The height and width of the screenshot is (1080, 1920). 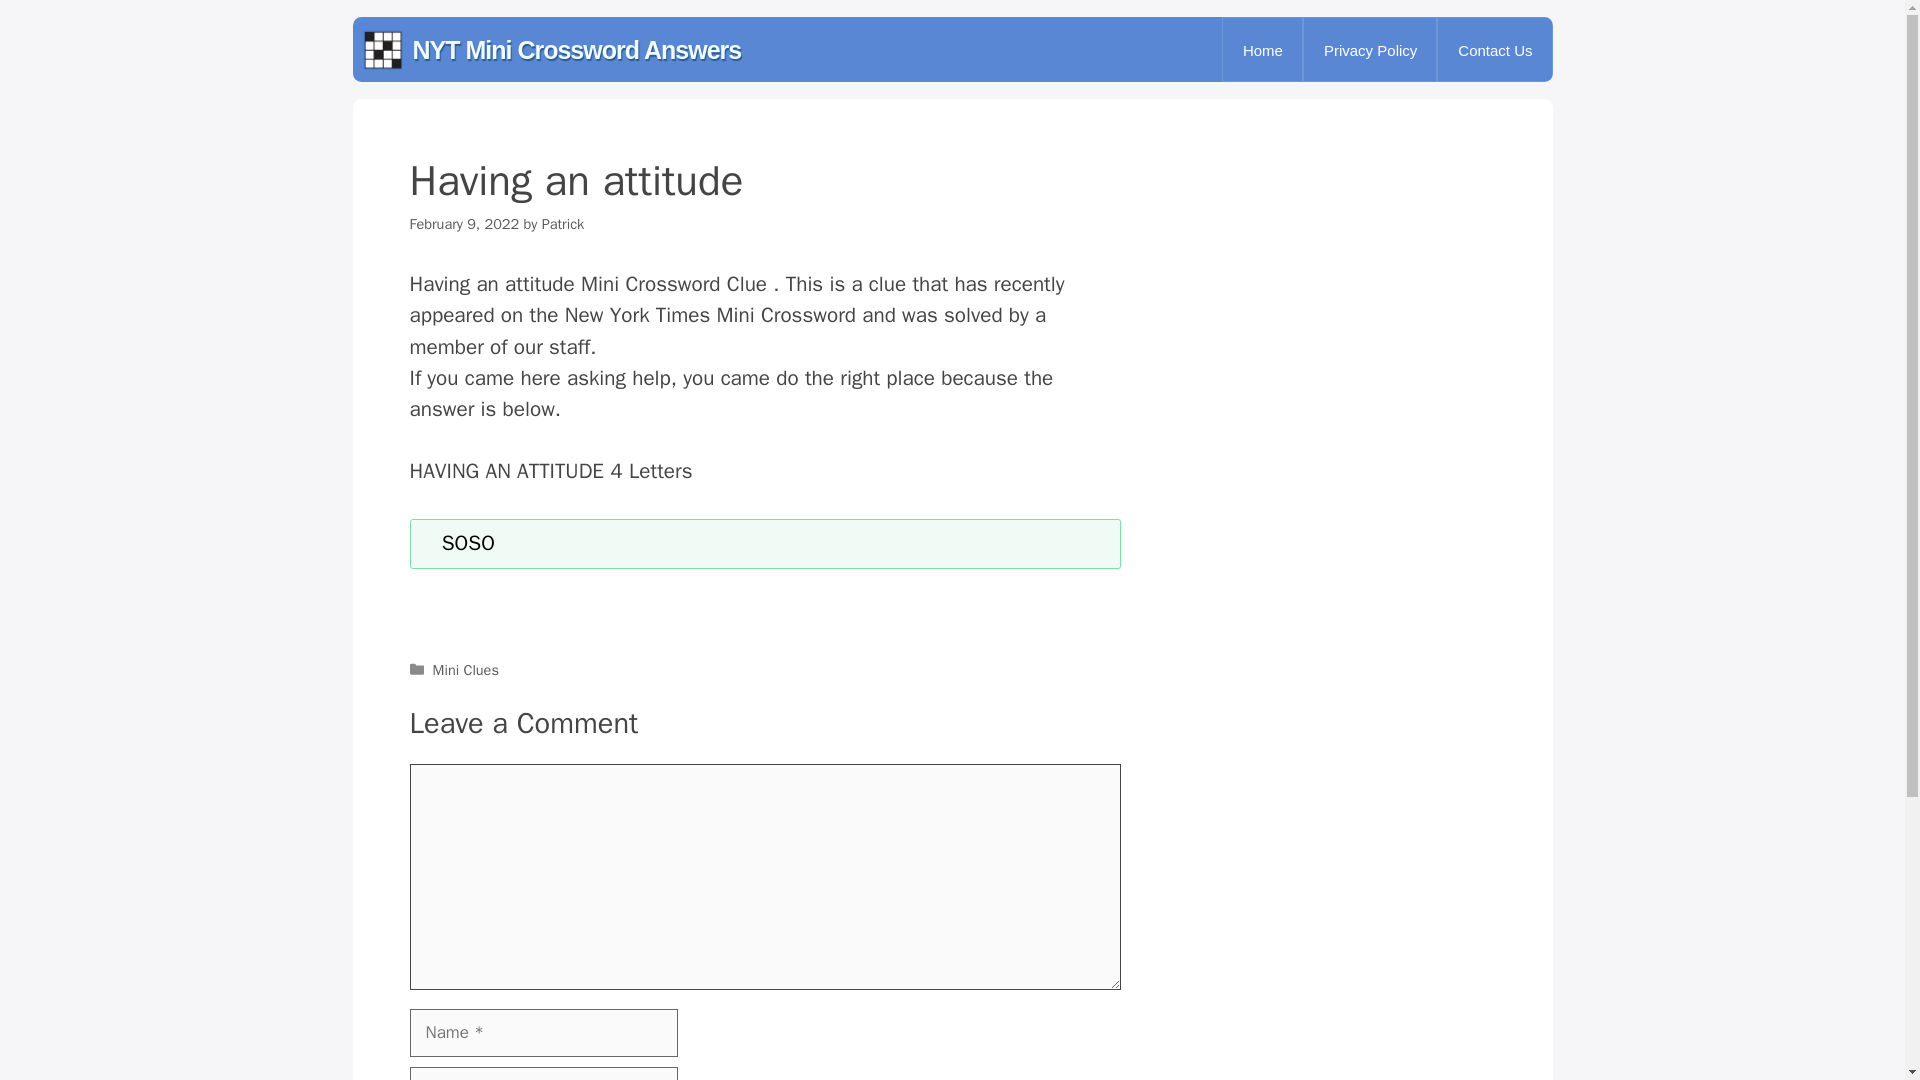 What do you see at coordinates (466, 670) in the screenshot?
I see `Mini Clues` at bounding box center [466, 670].